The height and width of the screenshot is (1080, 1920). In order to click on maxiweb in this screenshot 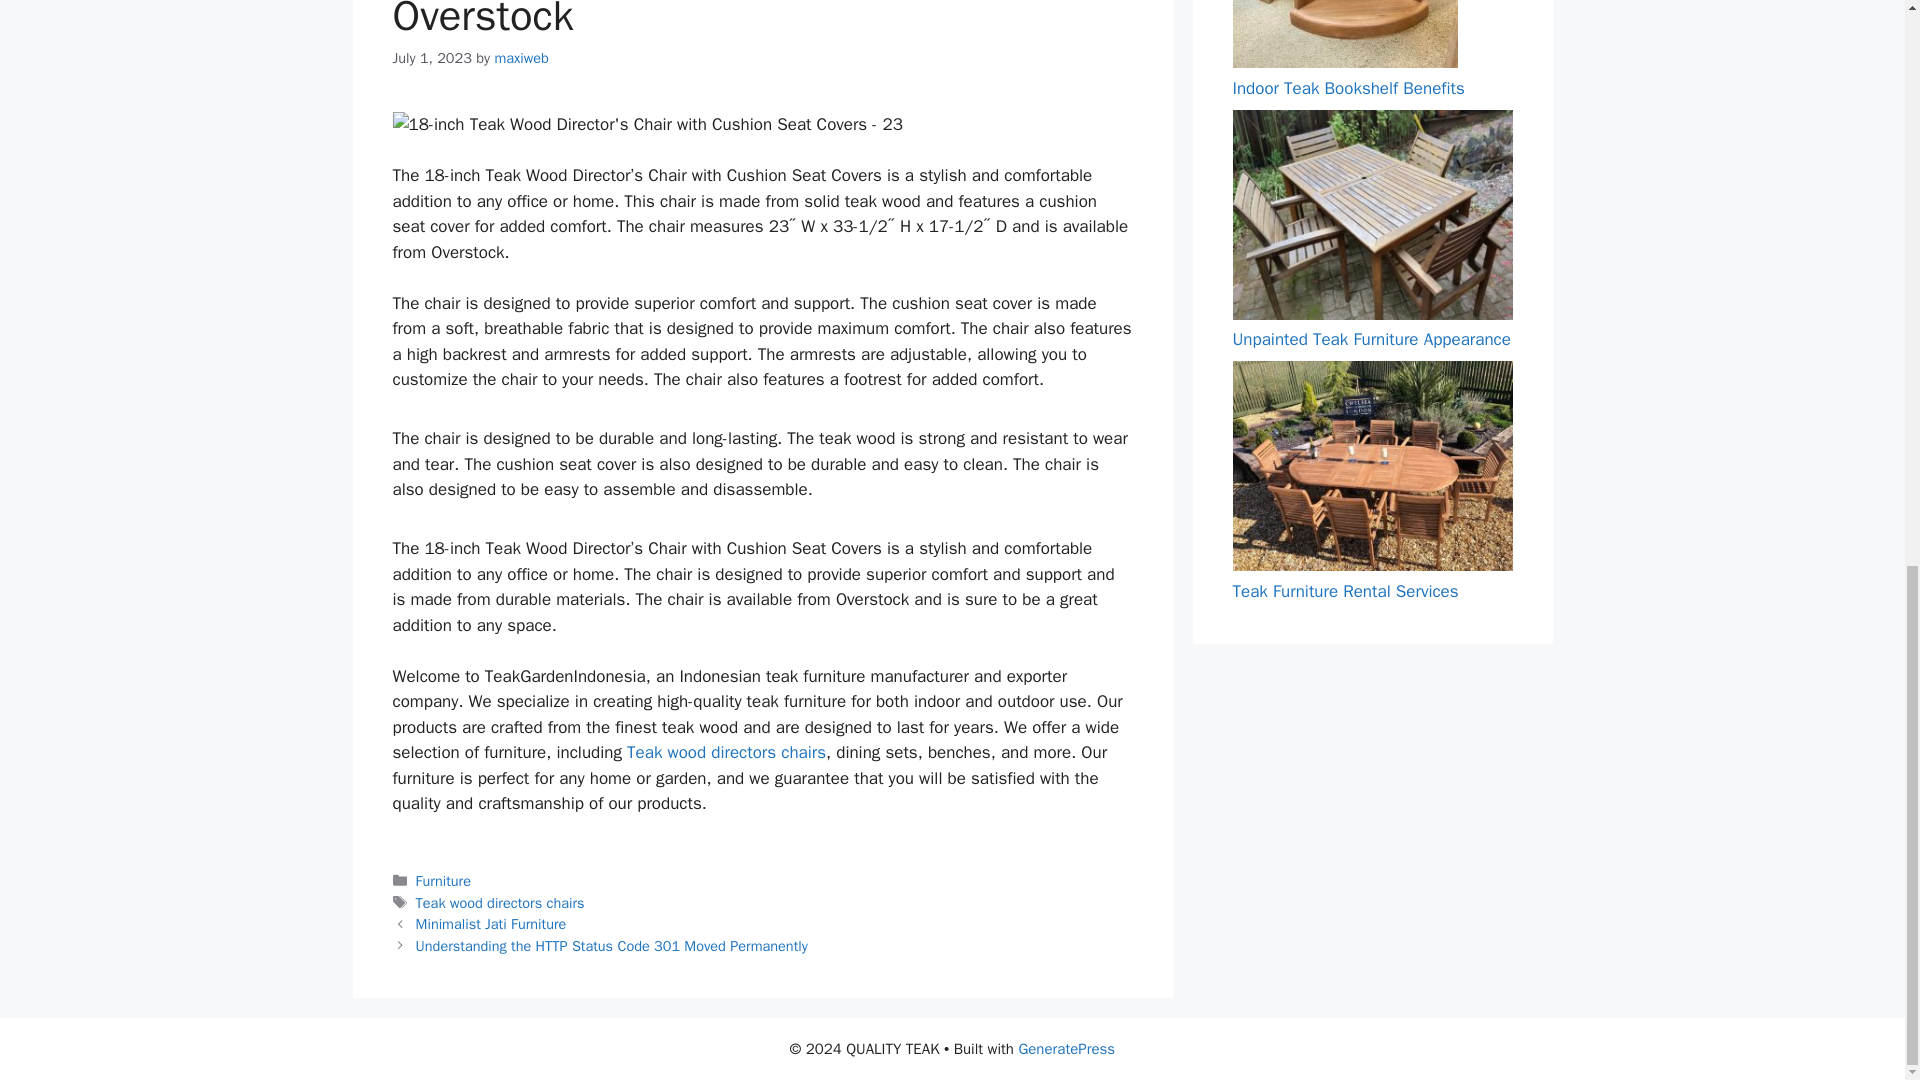, I will do `click(521, 57)`.